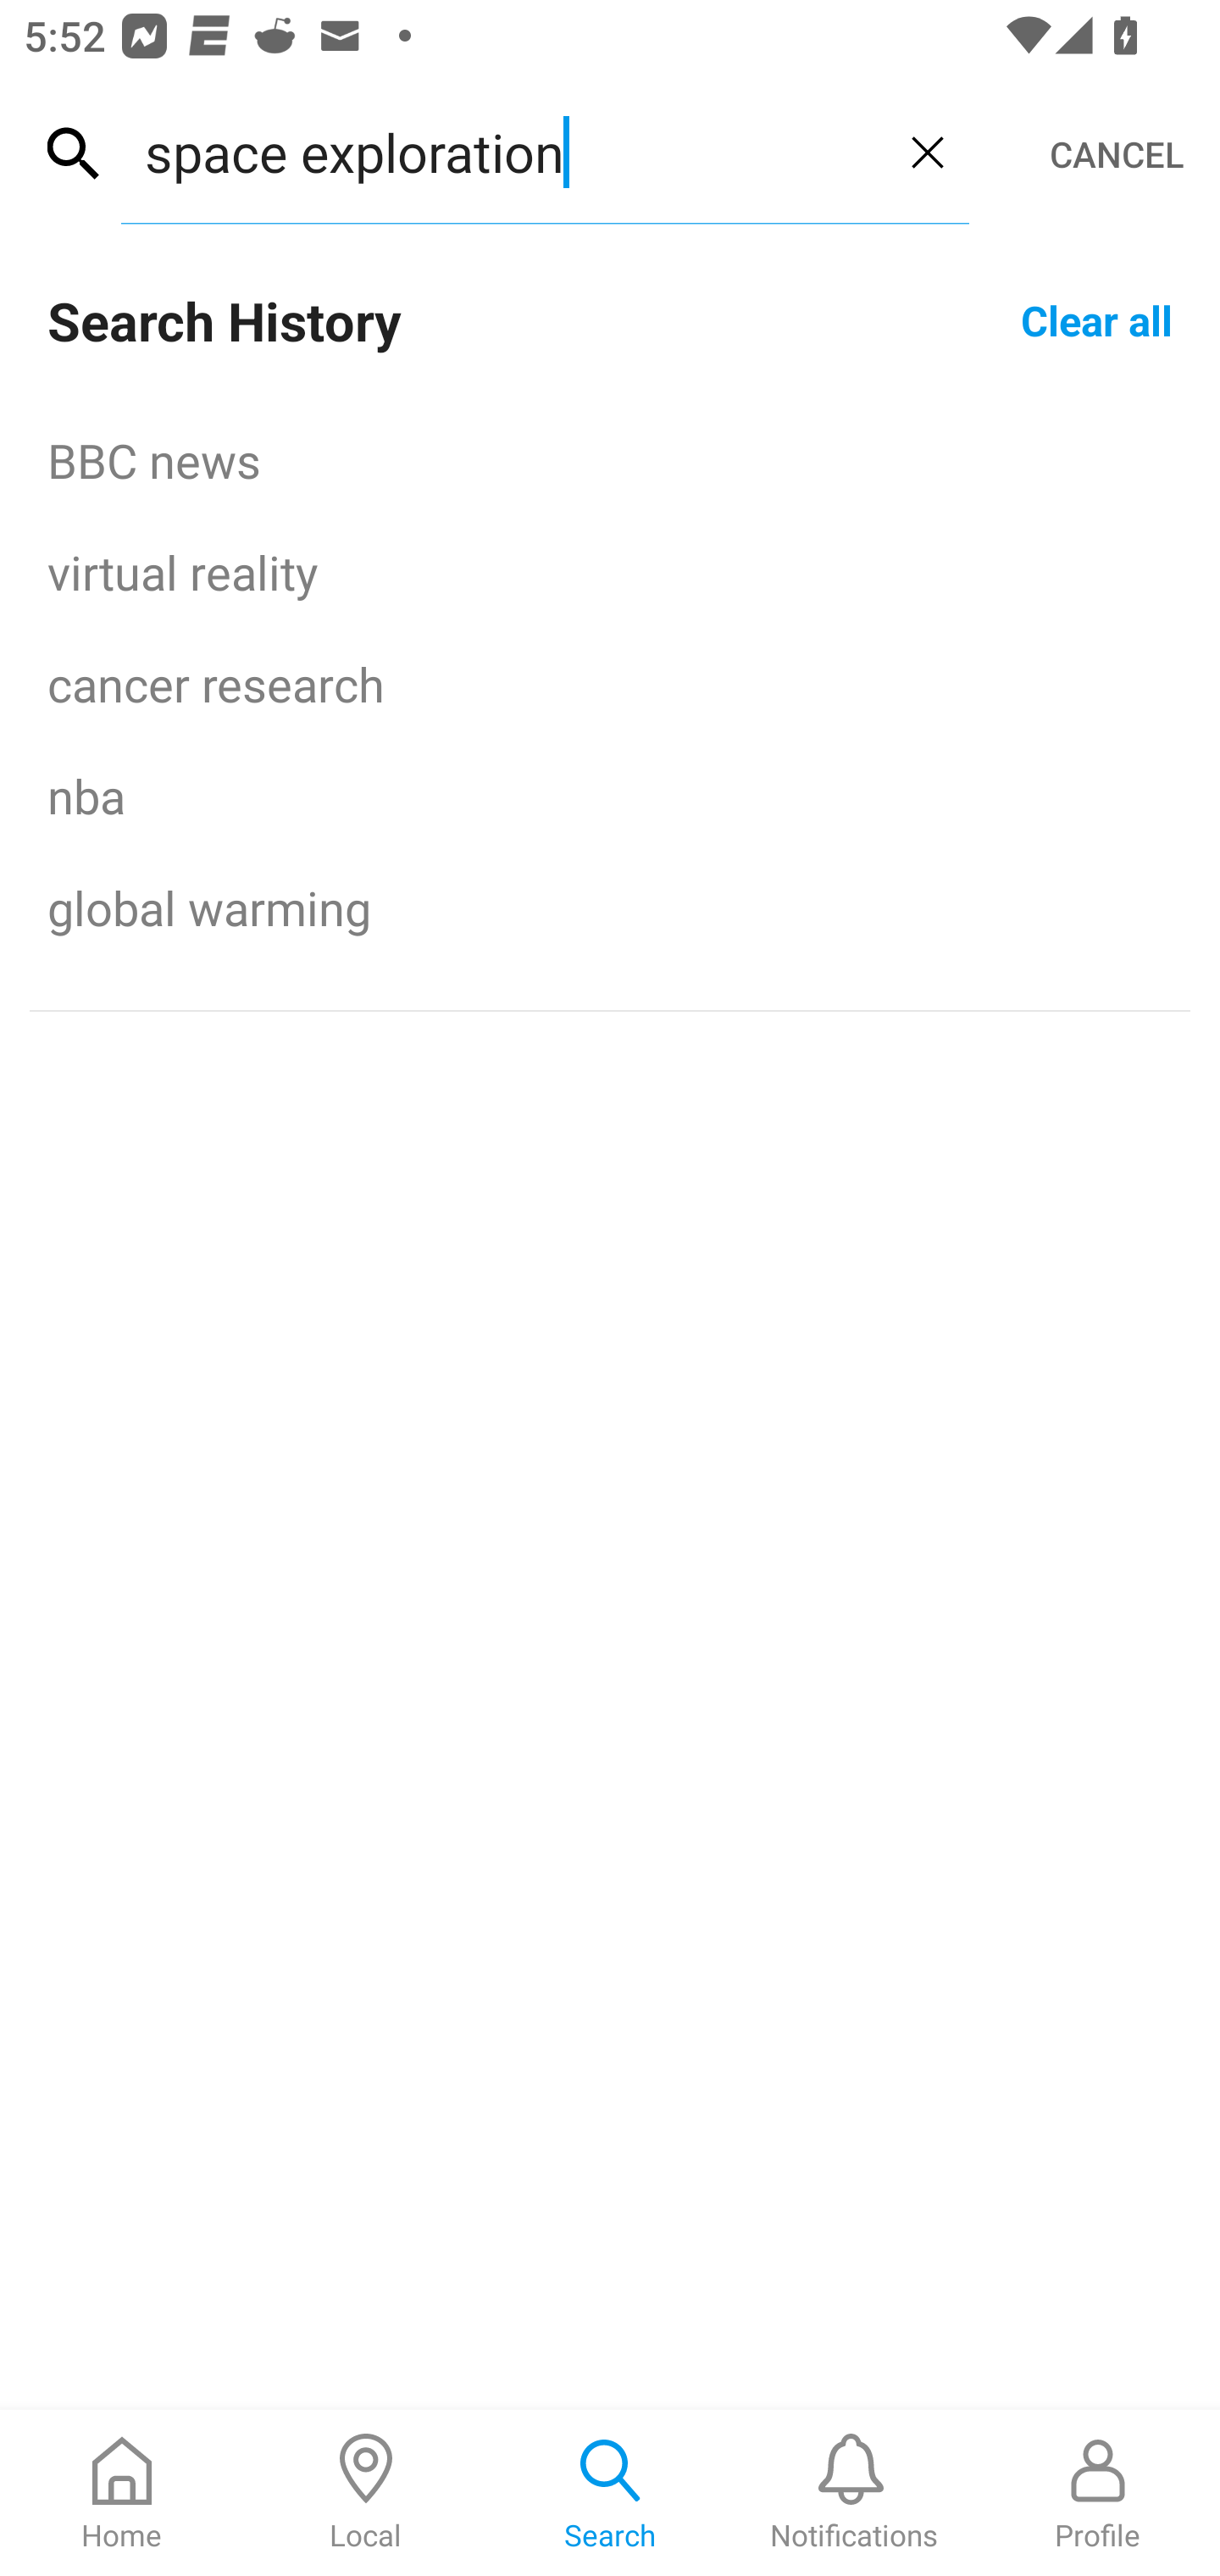 This screenshot has width=1220, height=2576. Describe the element at coordinates (366, 2493) in the screenshot. I see `Local` at that location.